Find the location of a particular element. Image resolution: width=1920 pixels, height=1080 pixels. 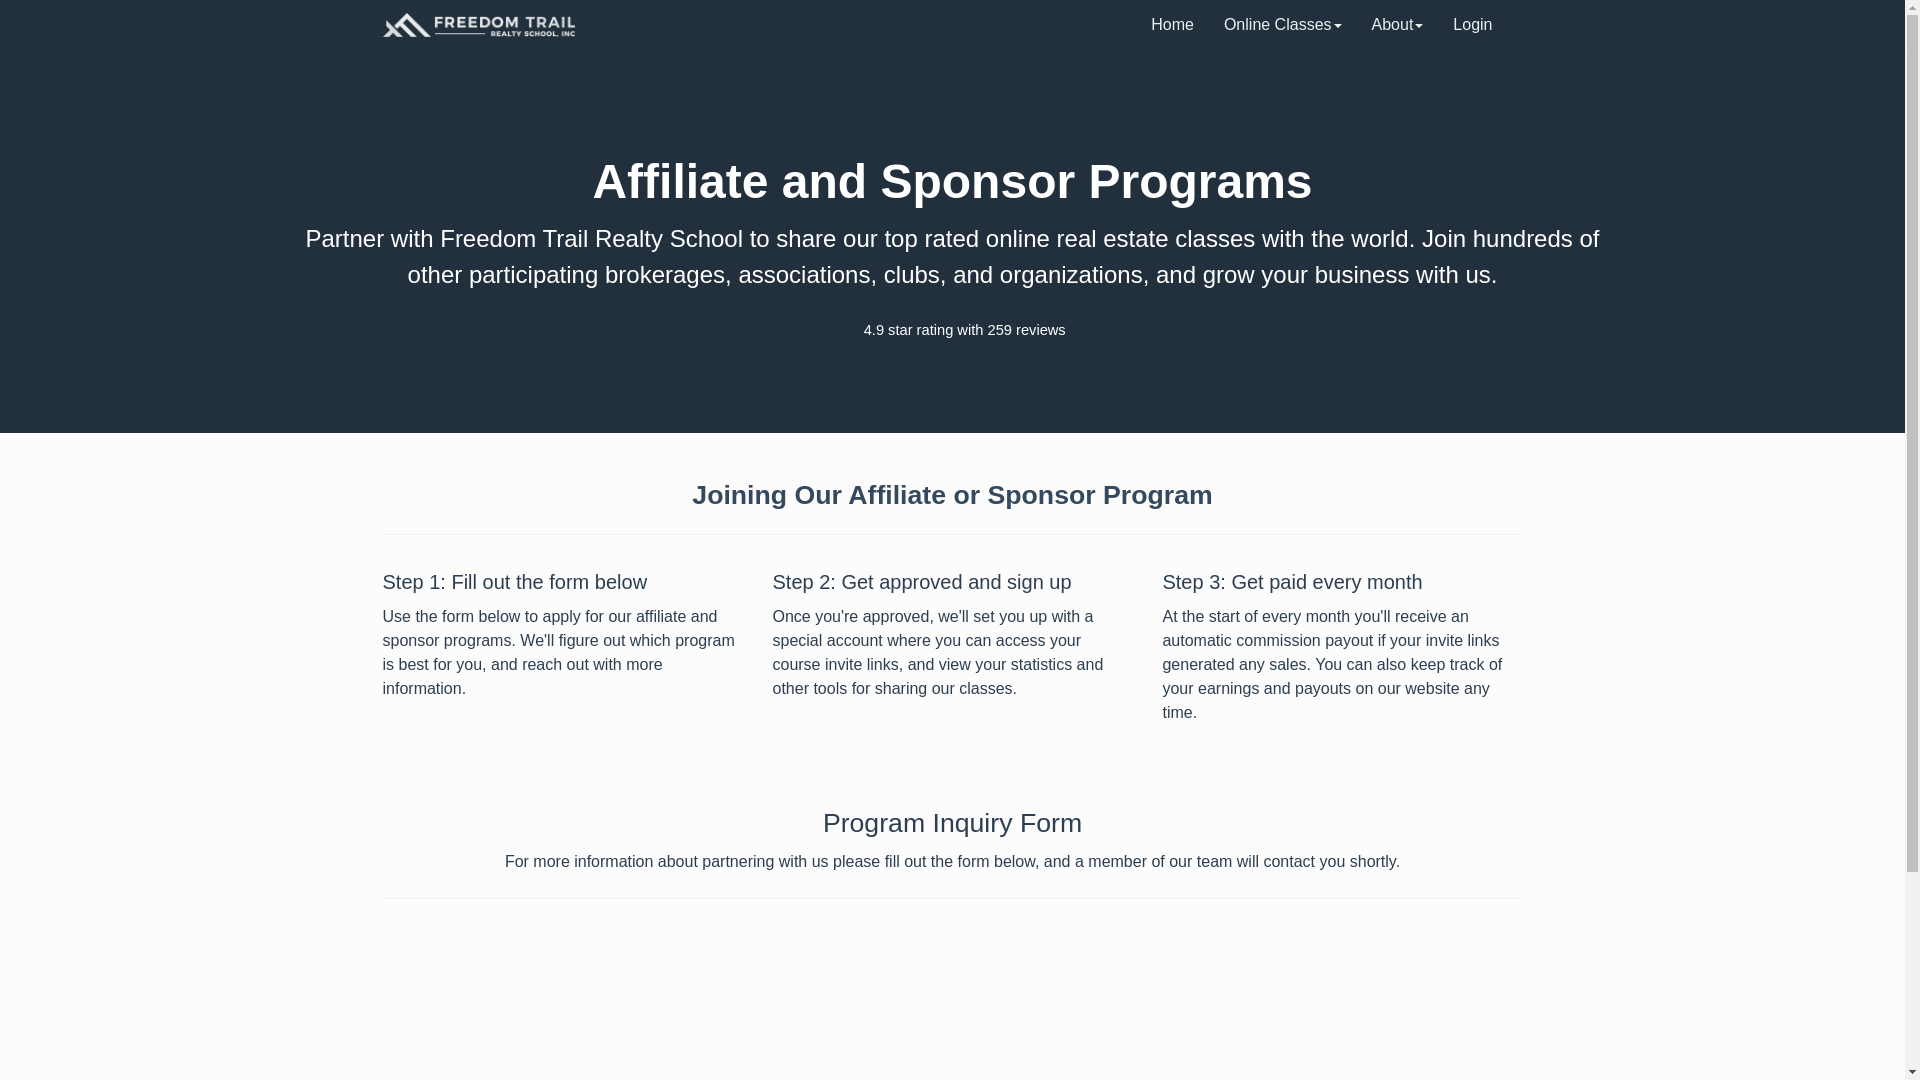

About Dropdown Toggle is located at coordinates (1398, 24).